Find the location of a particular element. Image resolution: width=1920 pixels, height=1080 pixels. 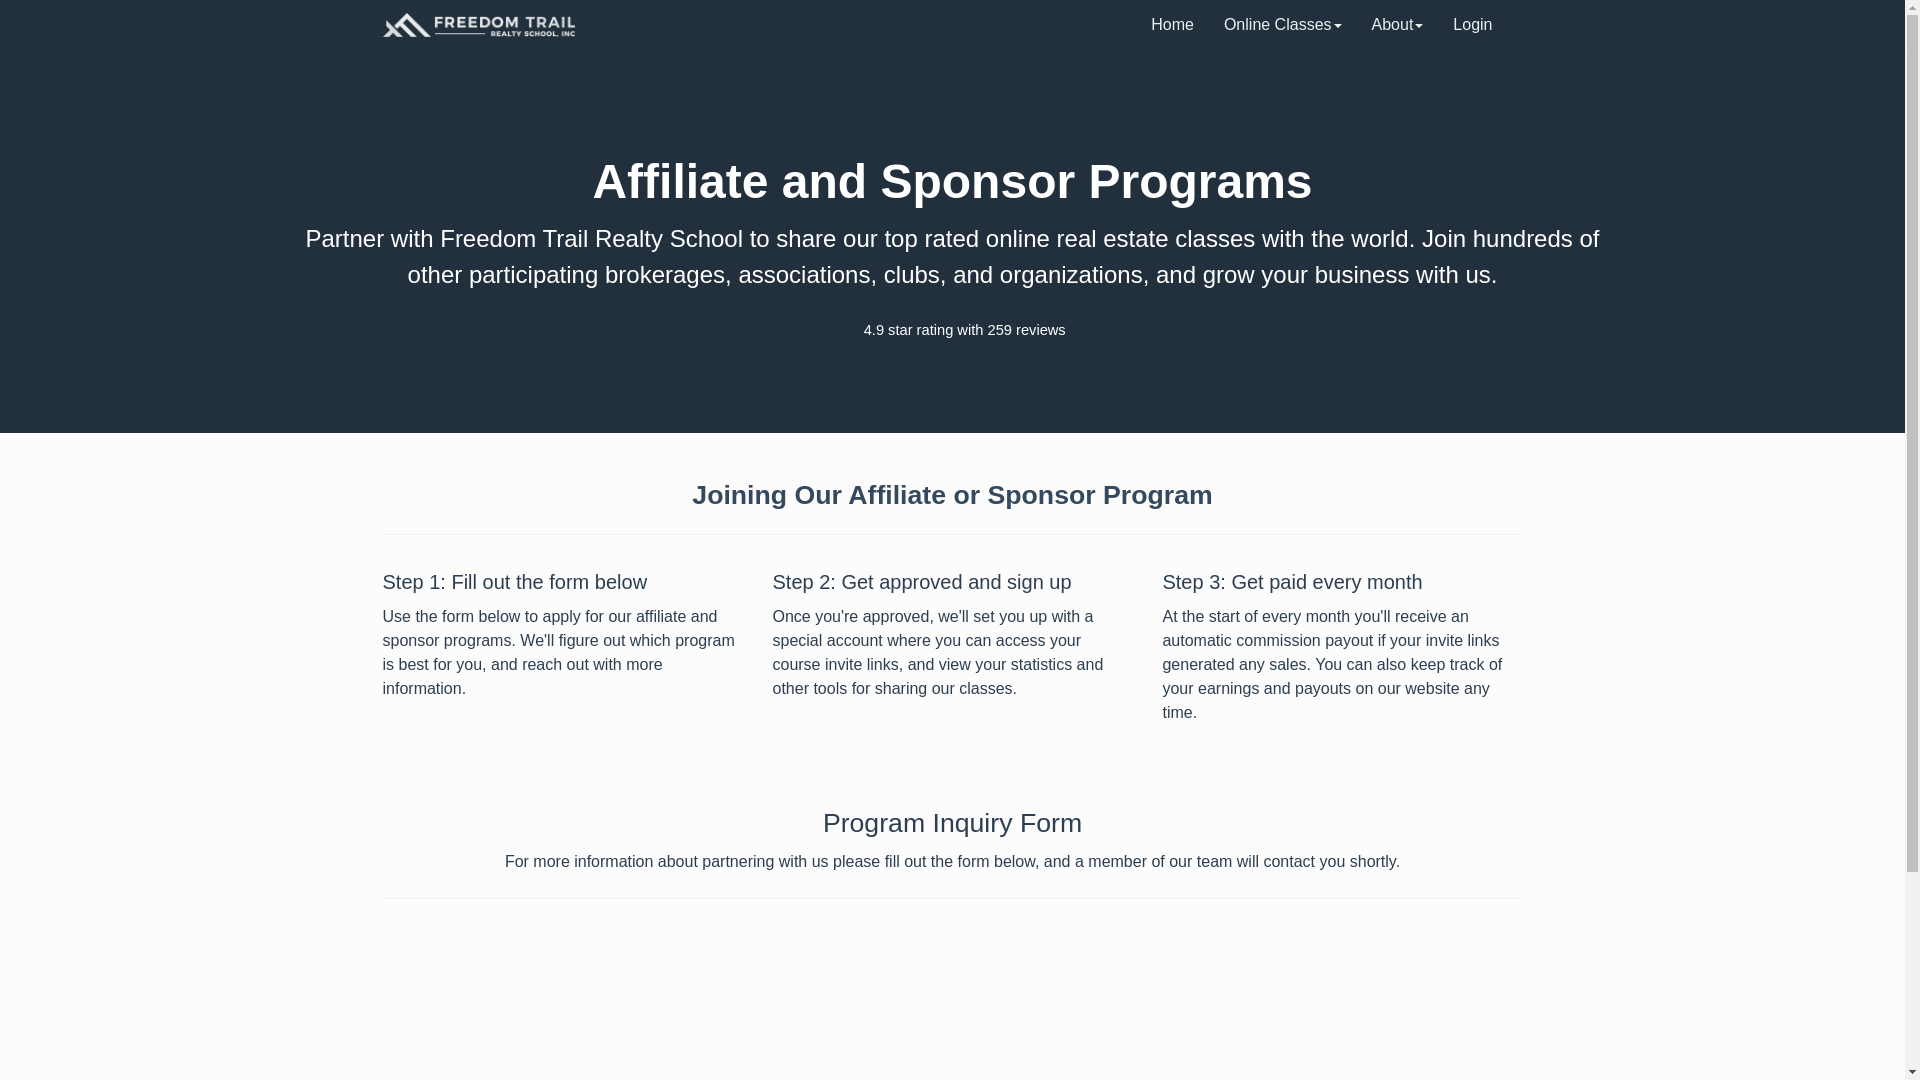

About Dropdown Toggle is located at coordinates (1398, 24).